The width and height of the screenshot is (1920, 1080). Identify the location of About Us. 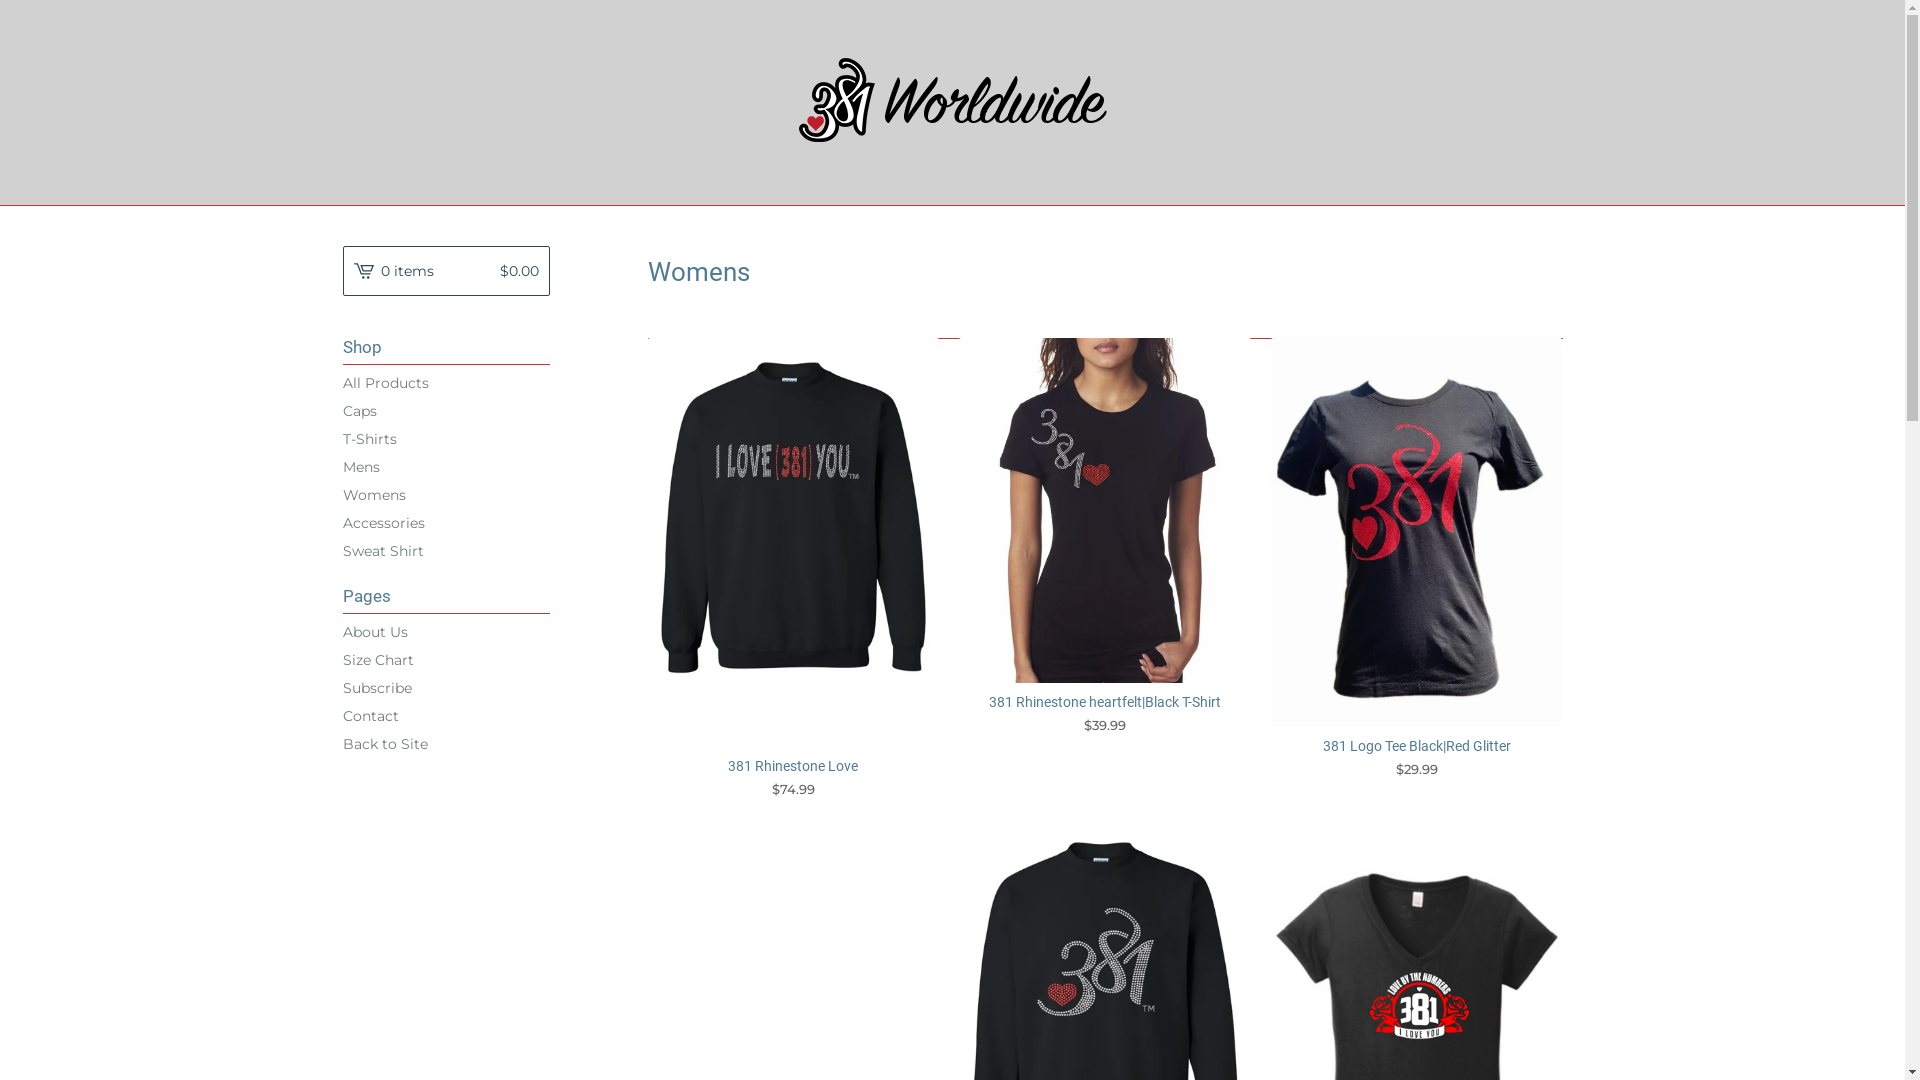
(446, 632).